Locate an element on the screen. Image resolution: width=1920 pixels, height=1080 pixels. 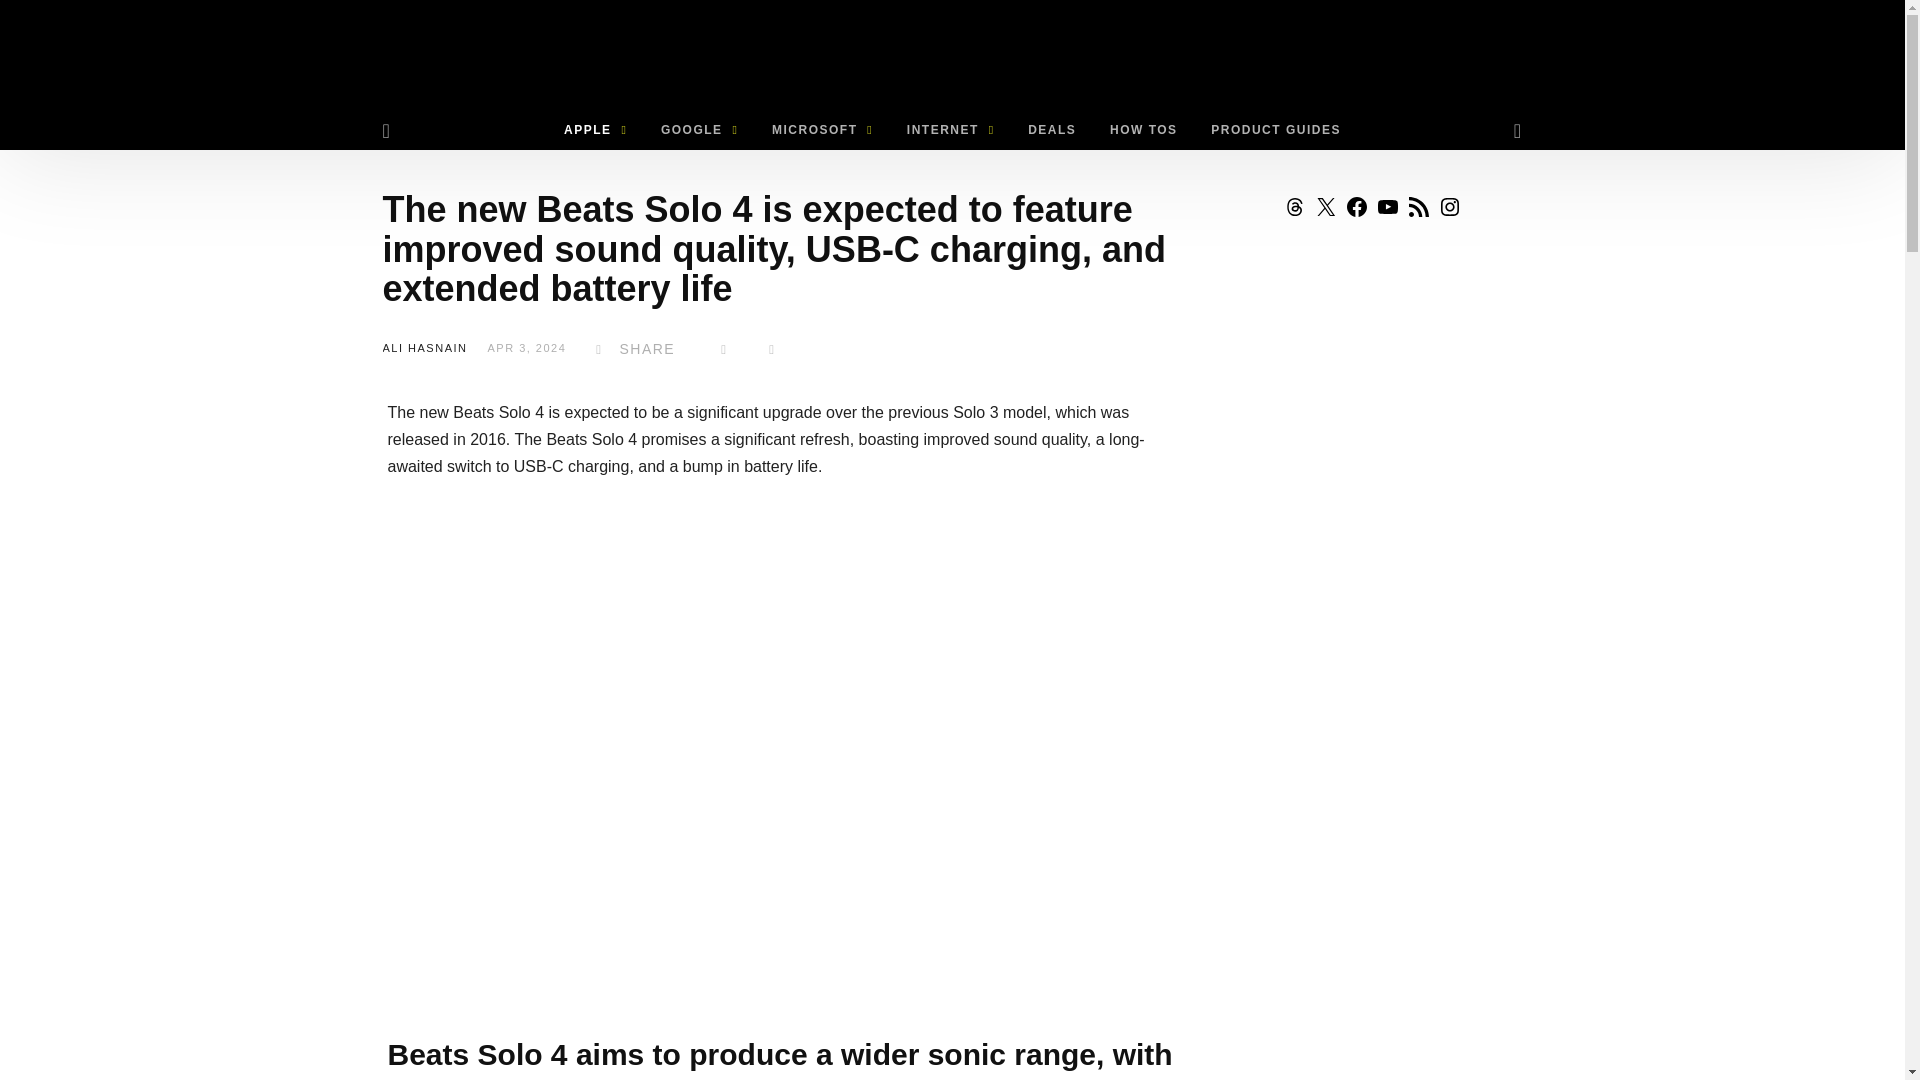
SHARE is located at coordinates (630, 349).